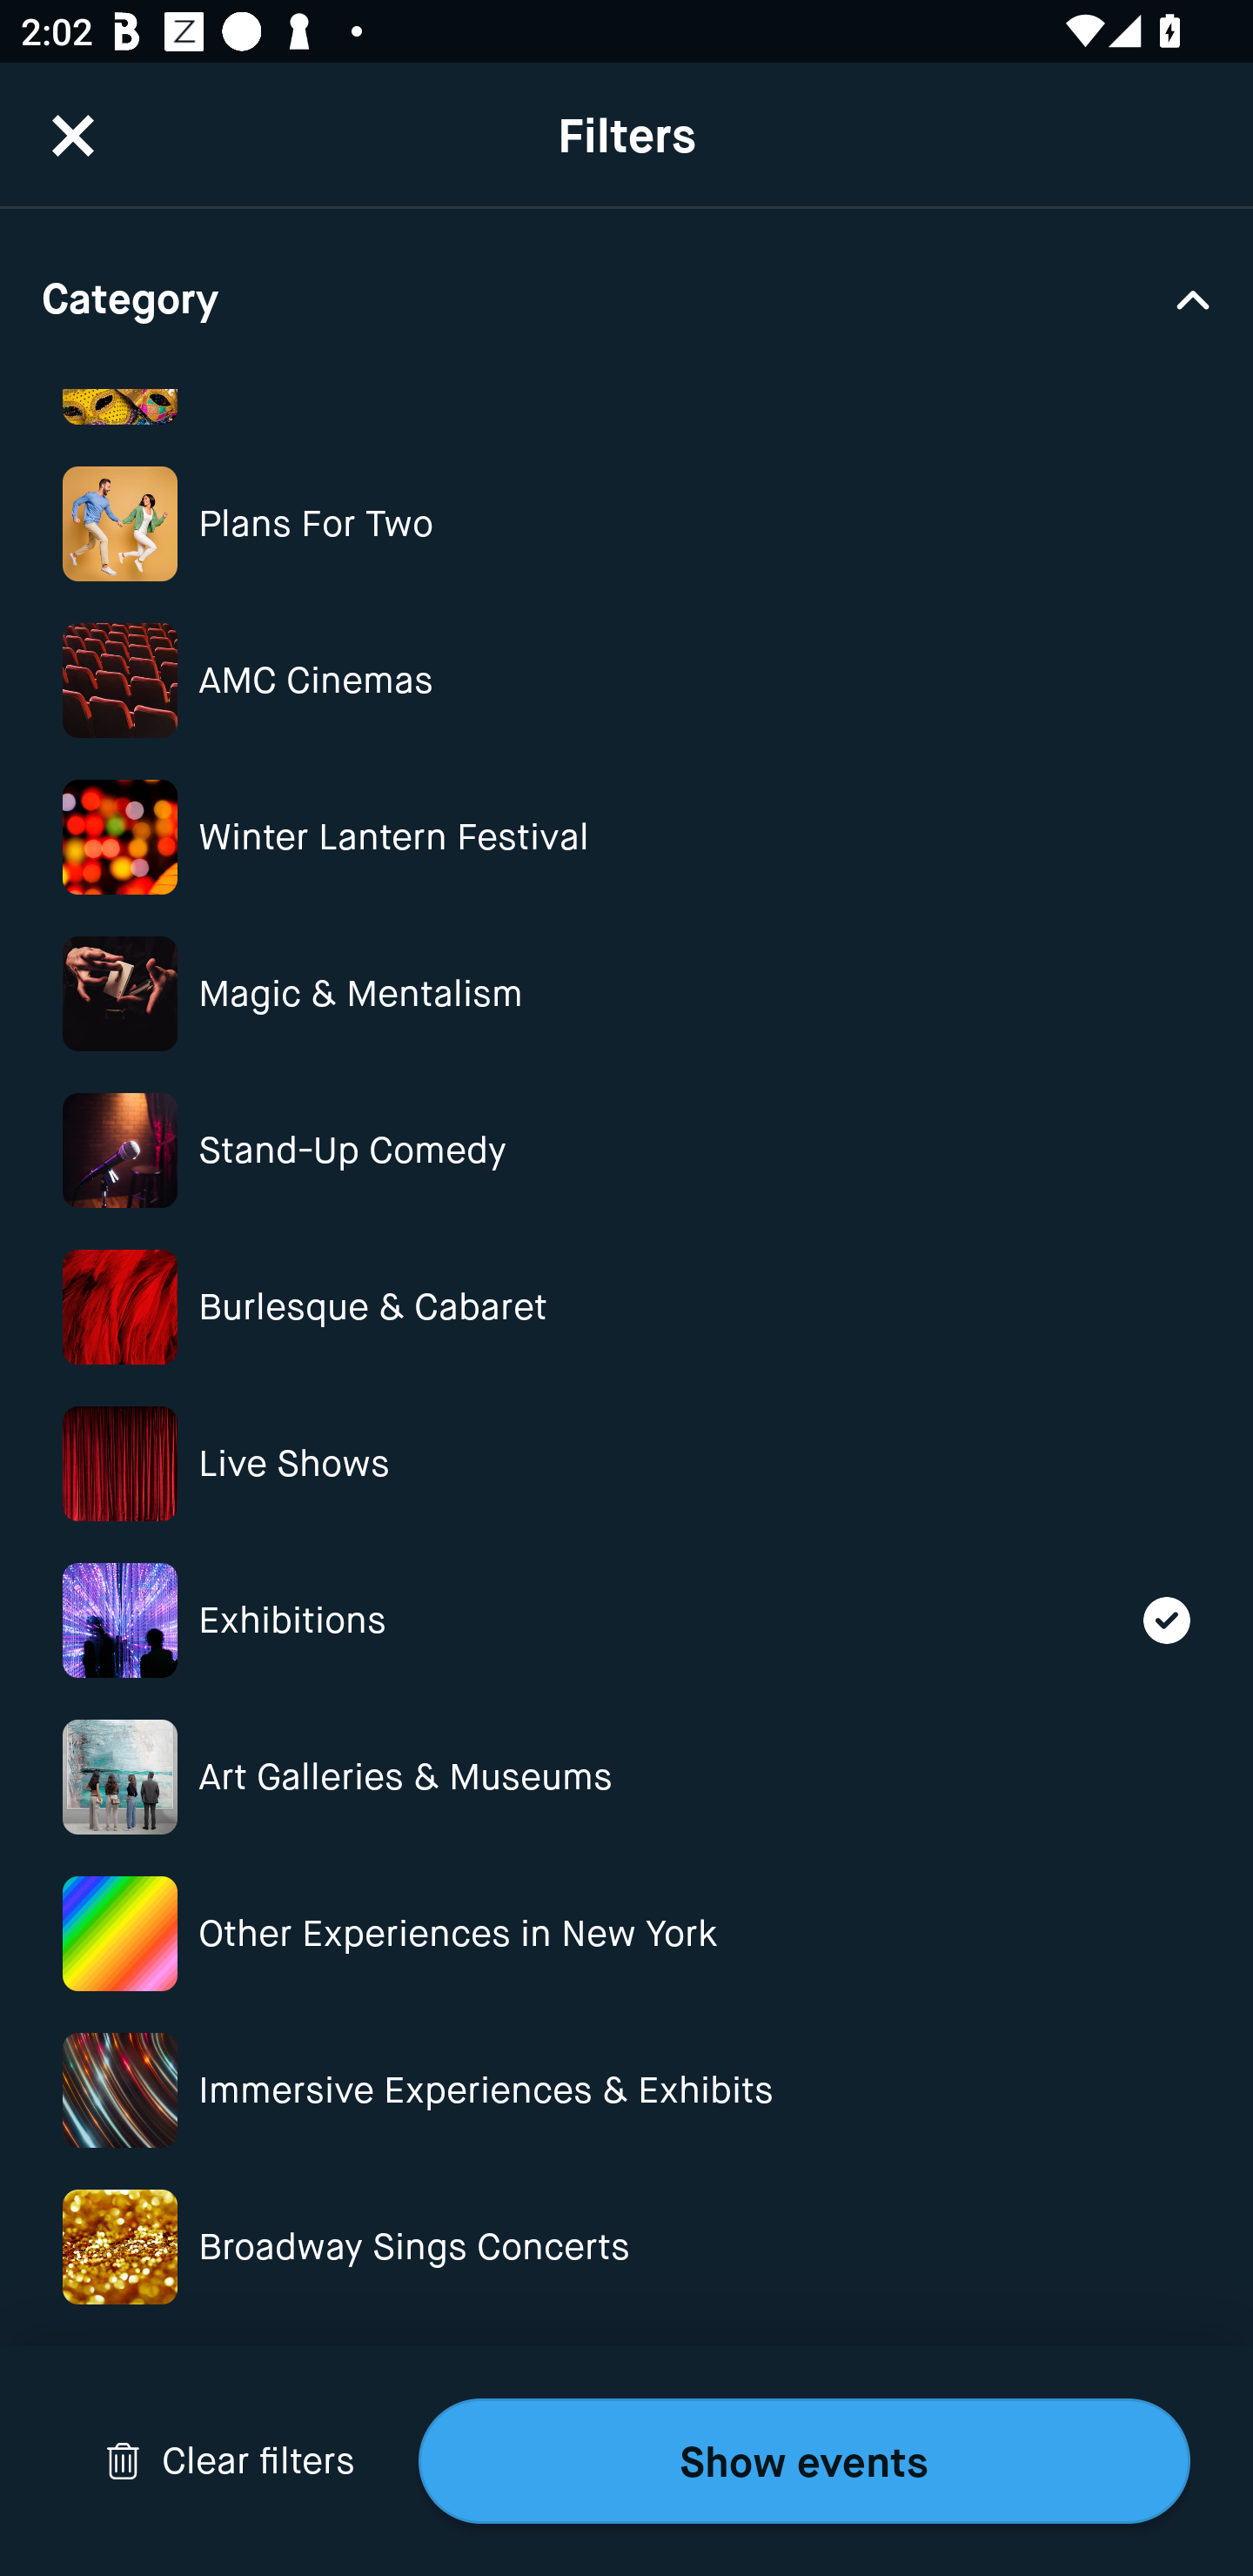  I want to click on Category Image Winter Lantern Festival, so click(626, 837).